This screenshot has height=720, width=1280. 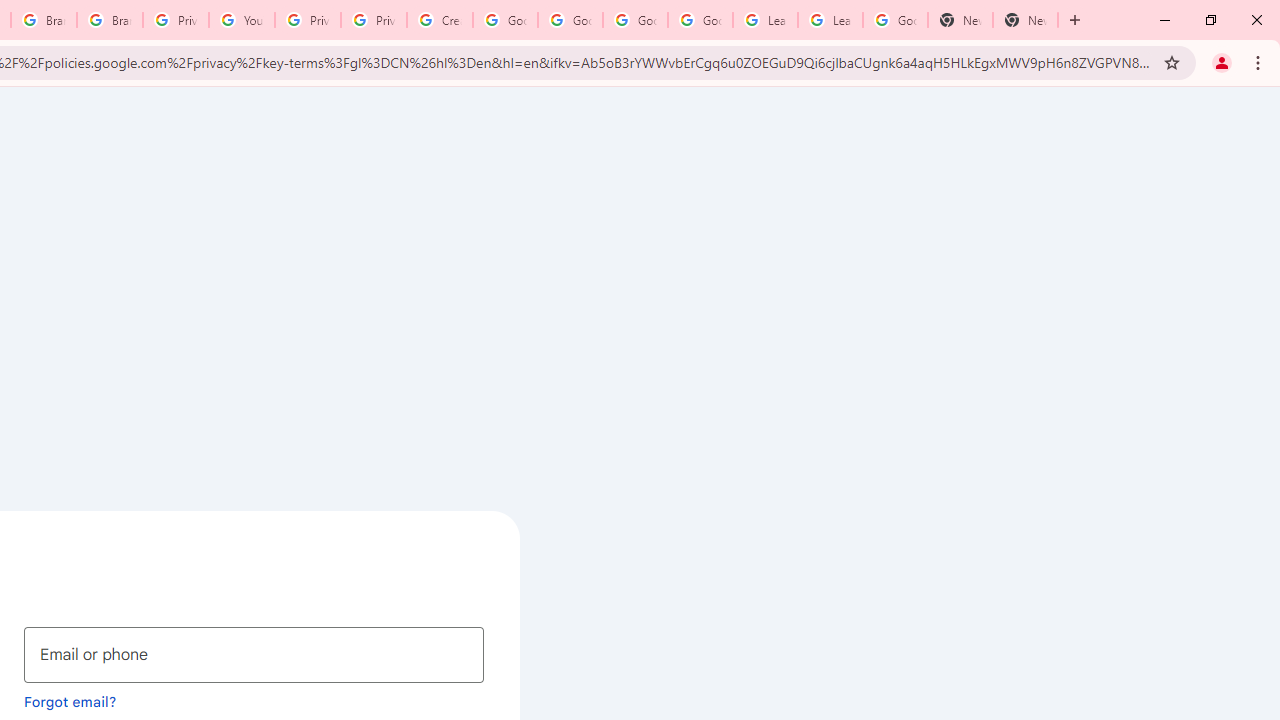 I want to click on Create your Google Account, so click(x=440, y=20).